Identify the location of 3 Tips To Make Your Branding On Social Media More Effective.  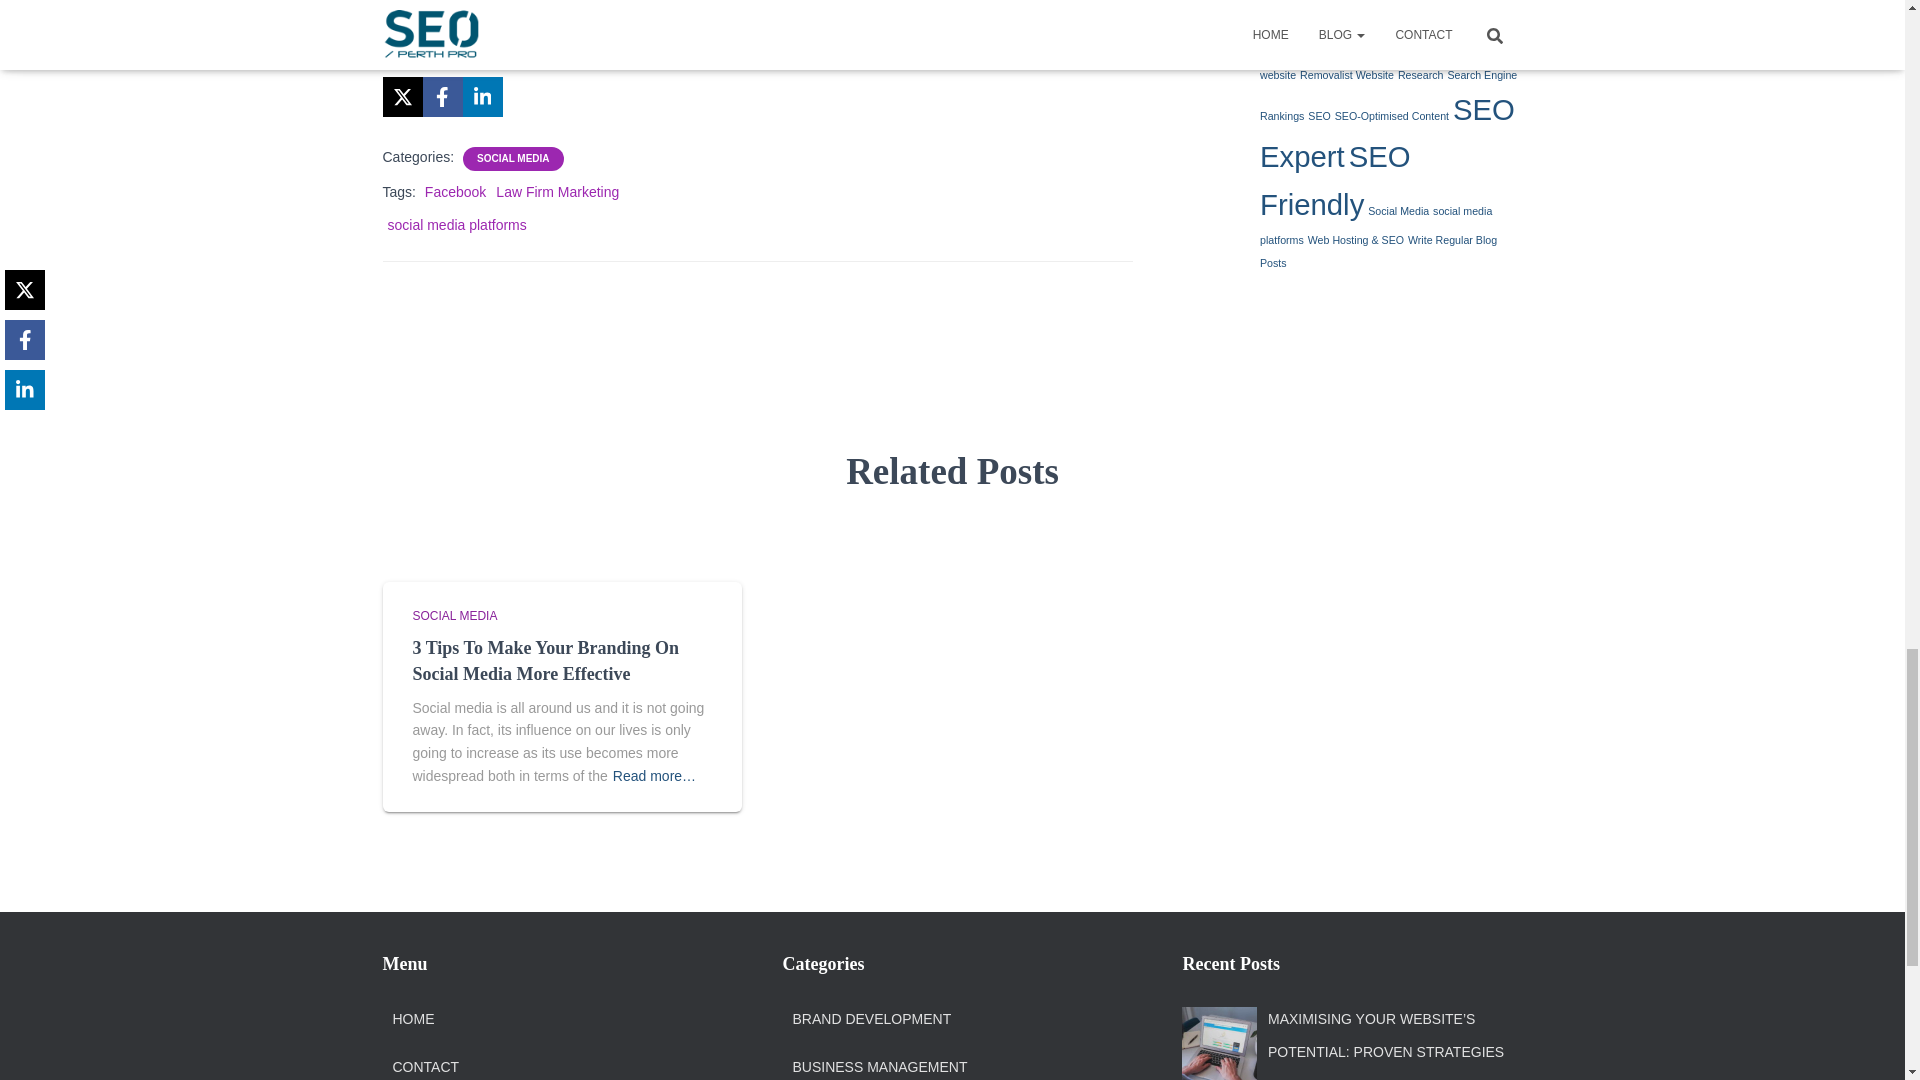
(544, 660).